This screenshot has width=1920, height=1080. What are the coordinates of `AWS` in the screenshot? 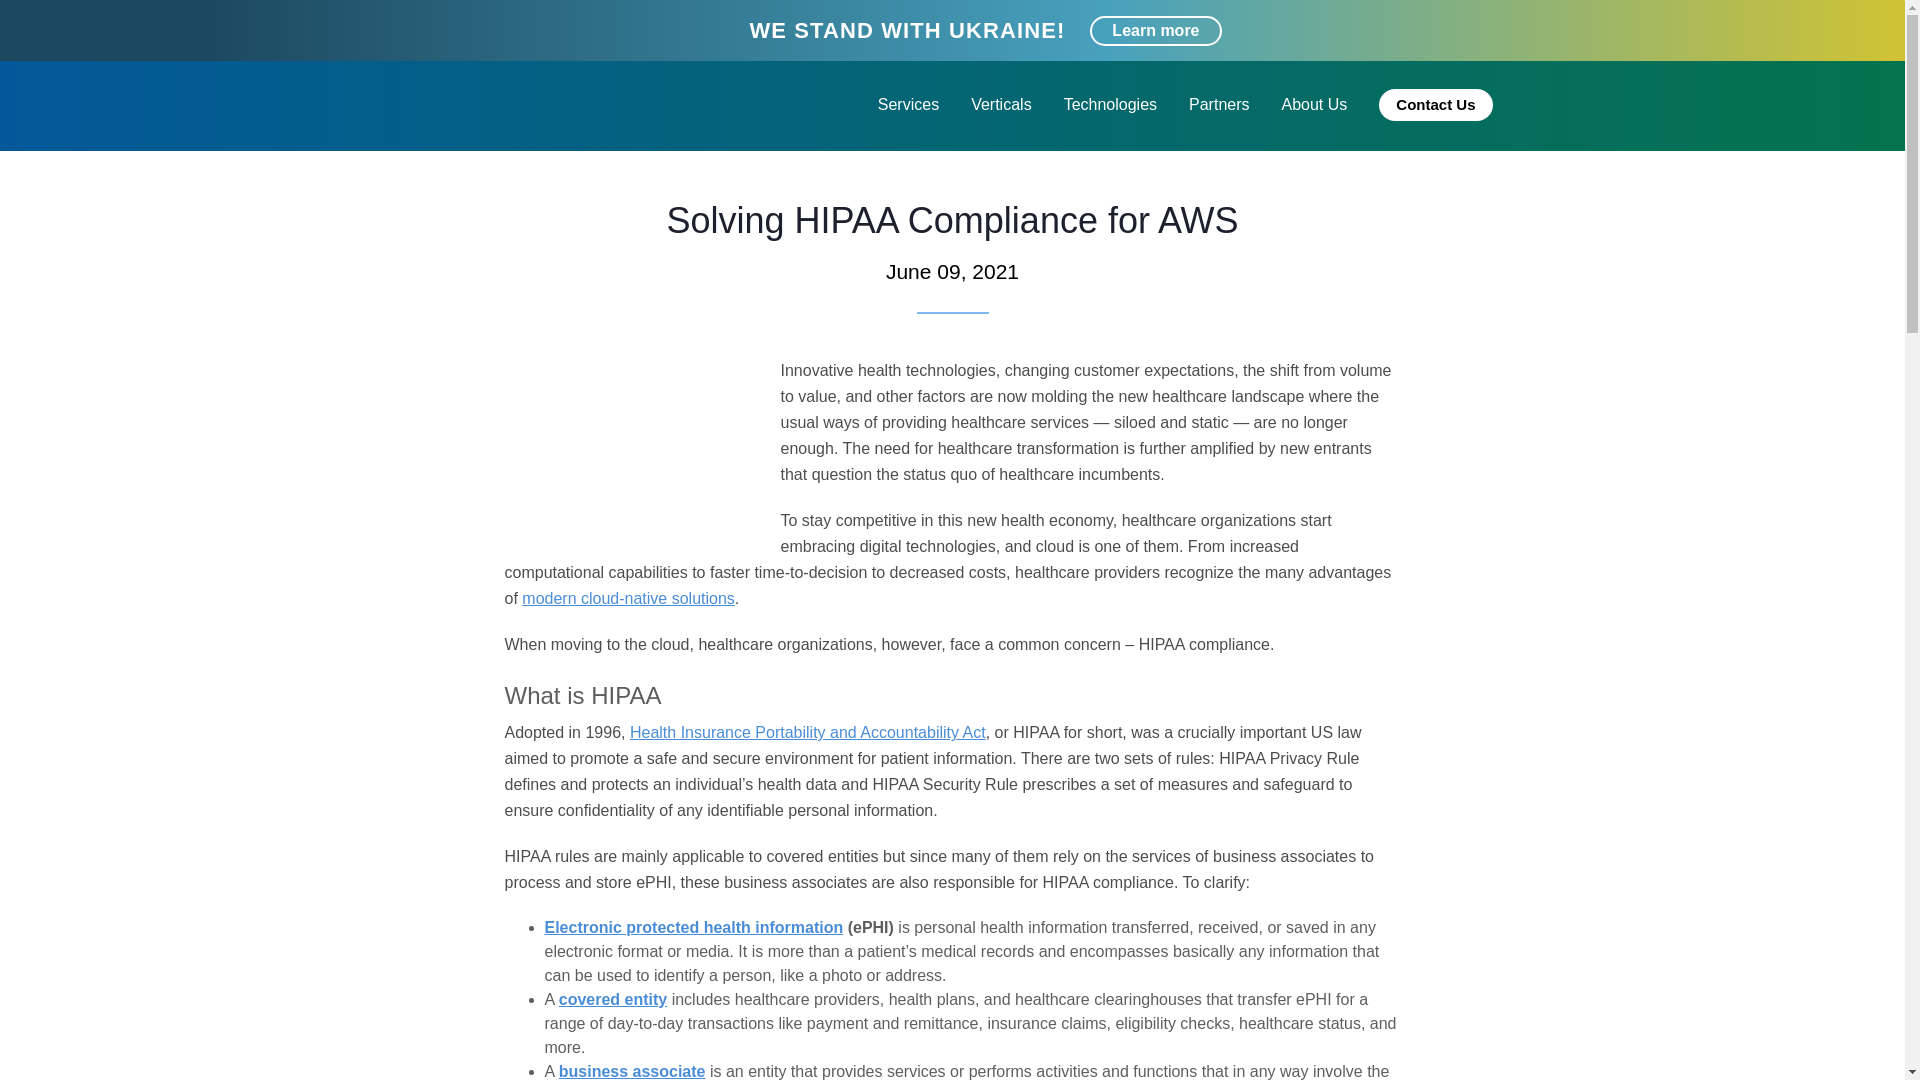 It's located at (488, 172).